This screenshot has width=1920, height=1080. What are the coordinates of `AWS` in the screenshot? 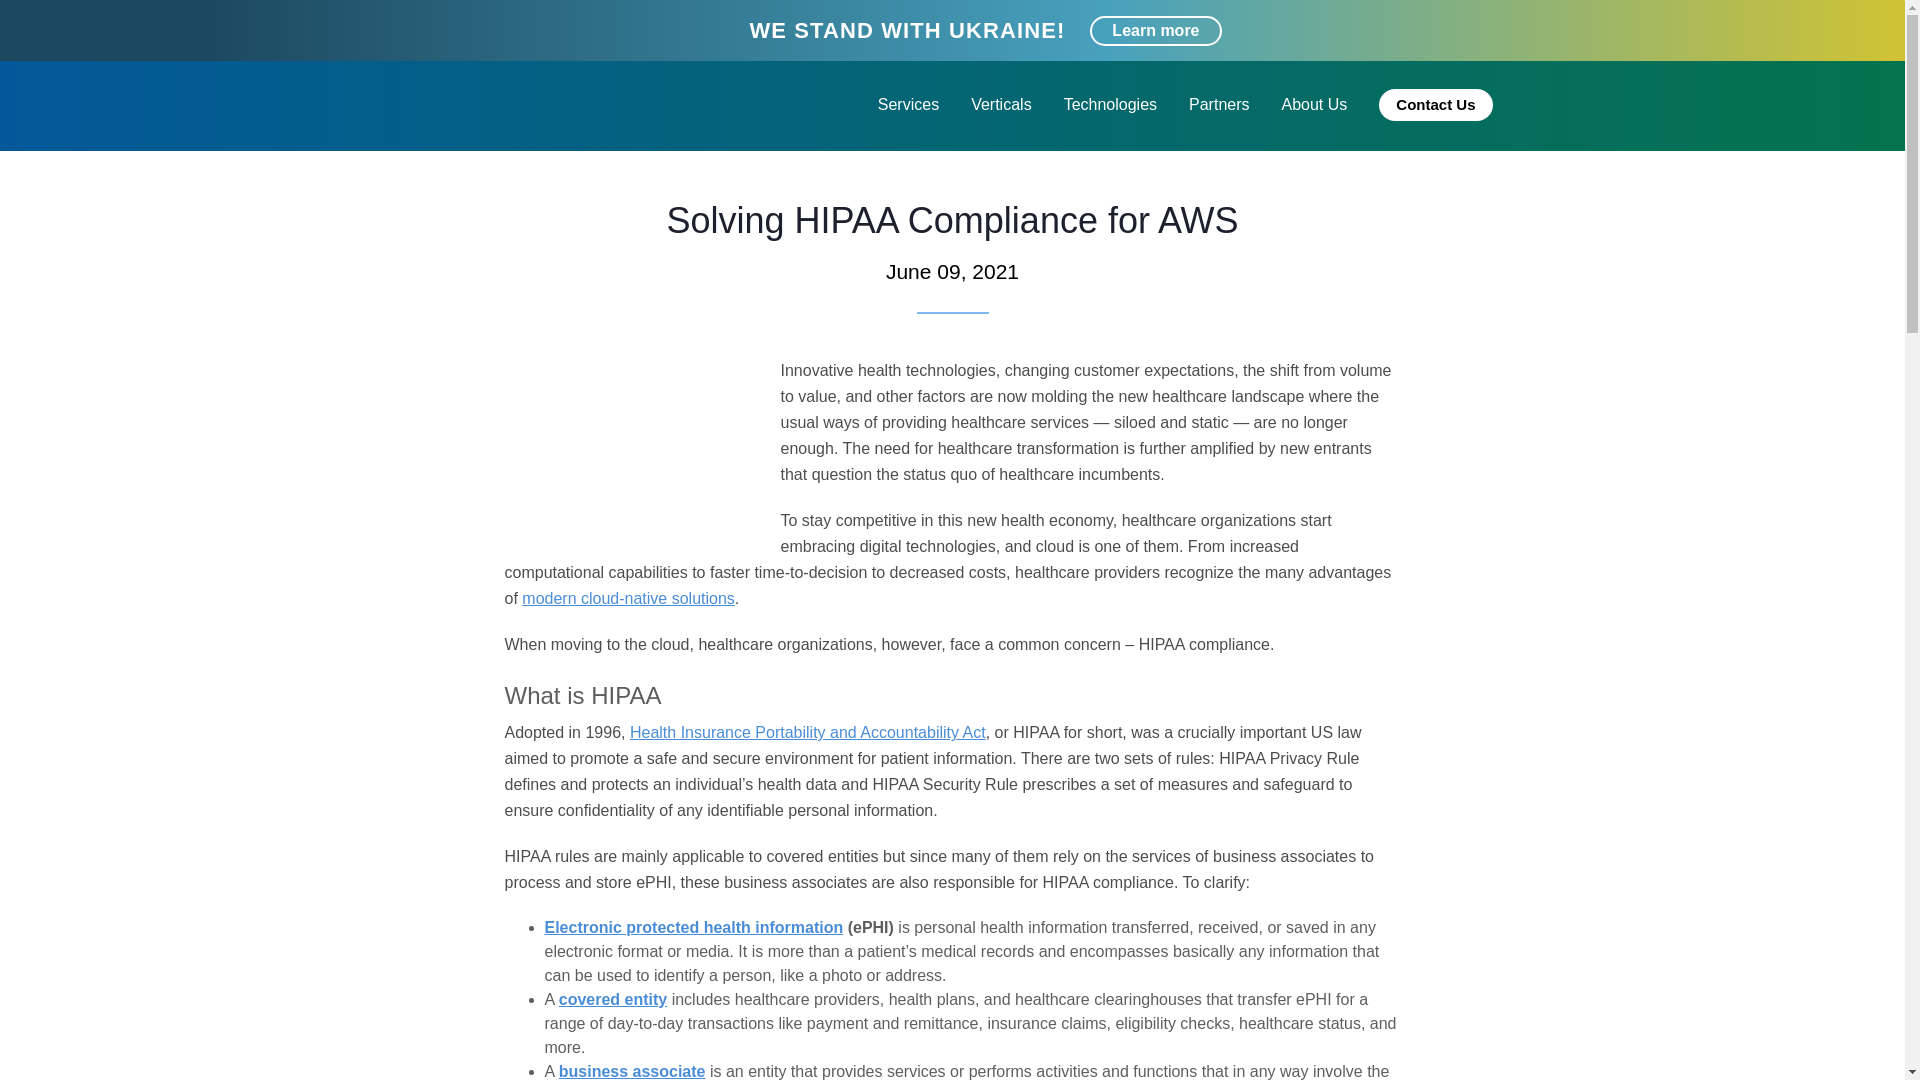 It's located at (488, 172).